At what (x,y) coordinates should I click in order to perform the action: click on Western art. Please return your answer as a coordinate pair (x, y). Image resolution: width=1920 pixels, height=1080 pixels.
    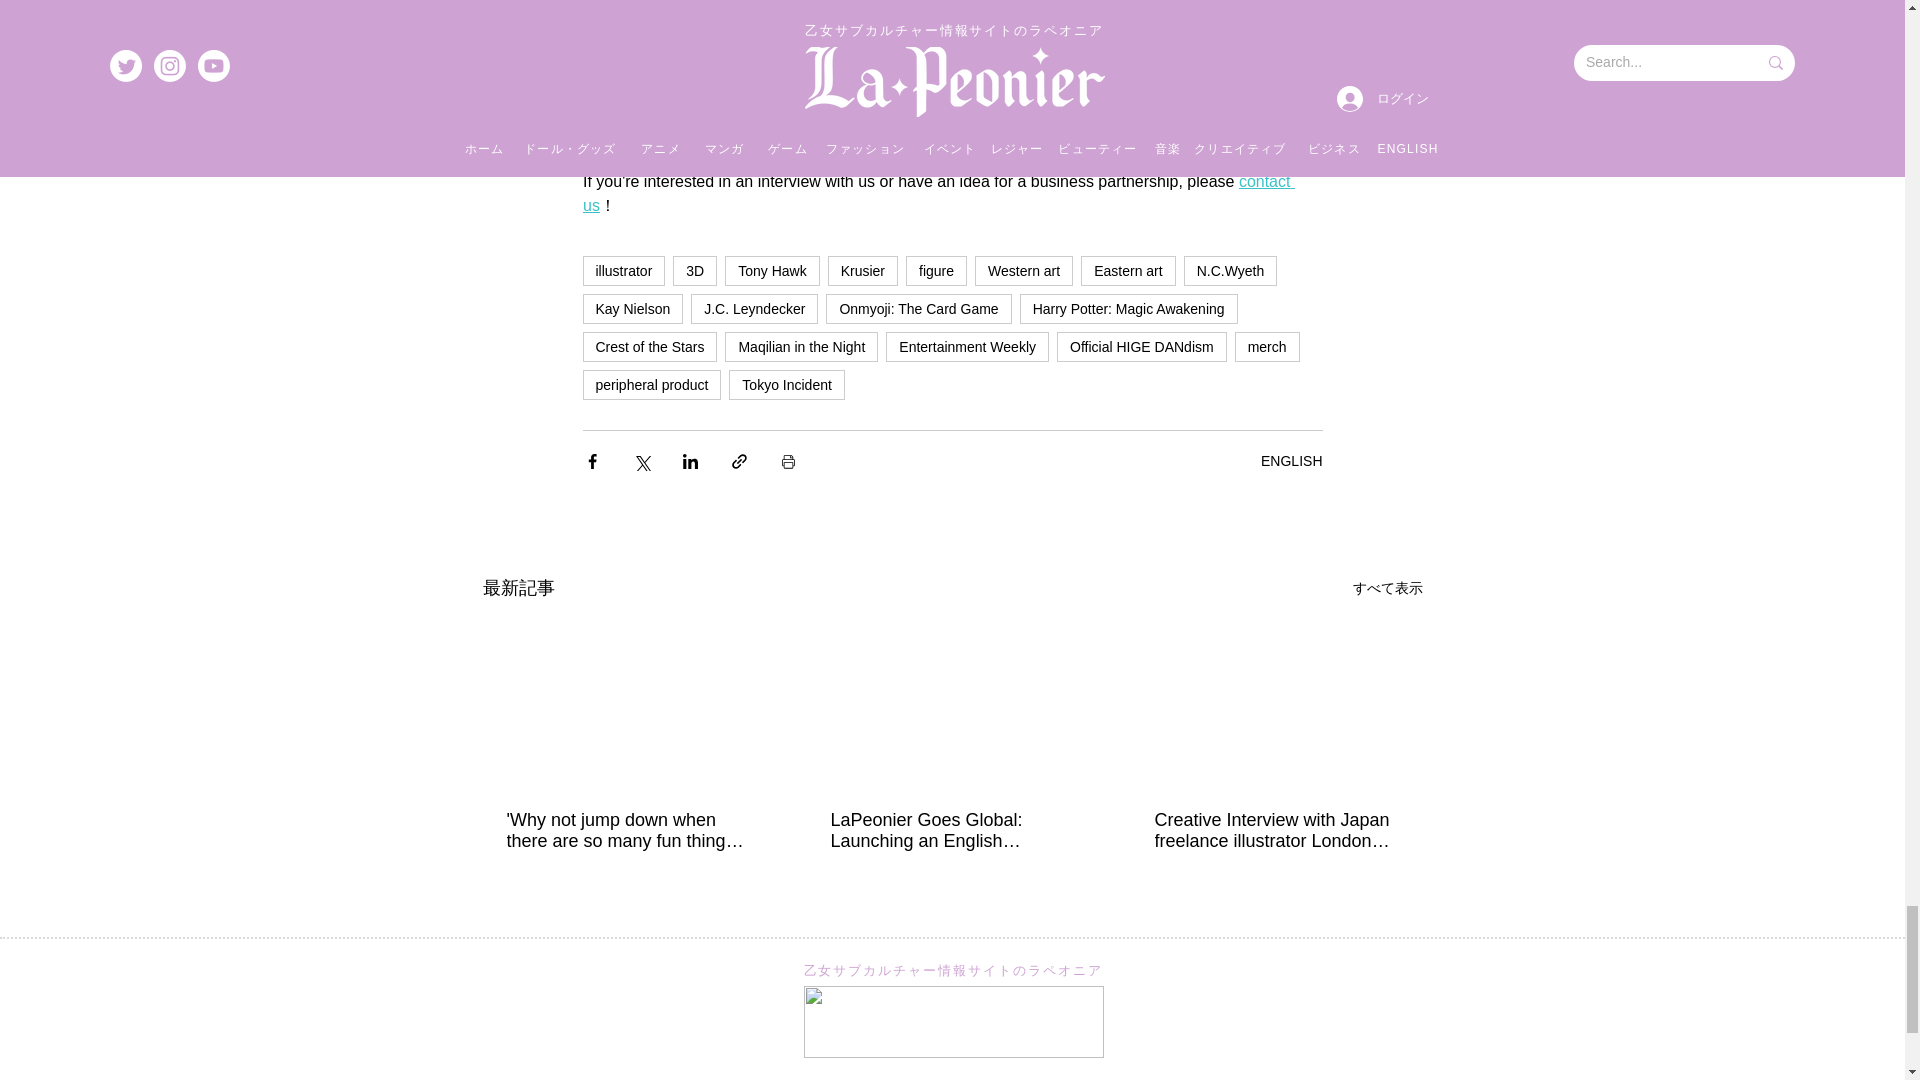
    Looking at the image, I should click on (1024, 270).